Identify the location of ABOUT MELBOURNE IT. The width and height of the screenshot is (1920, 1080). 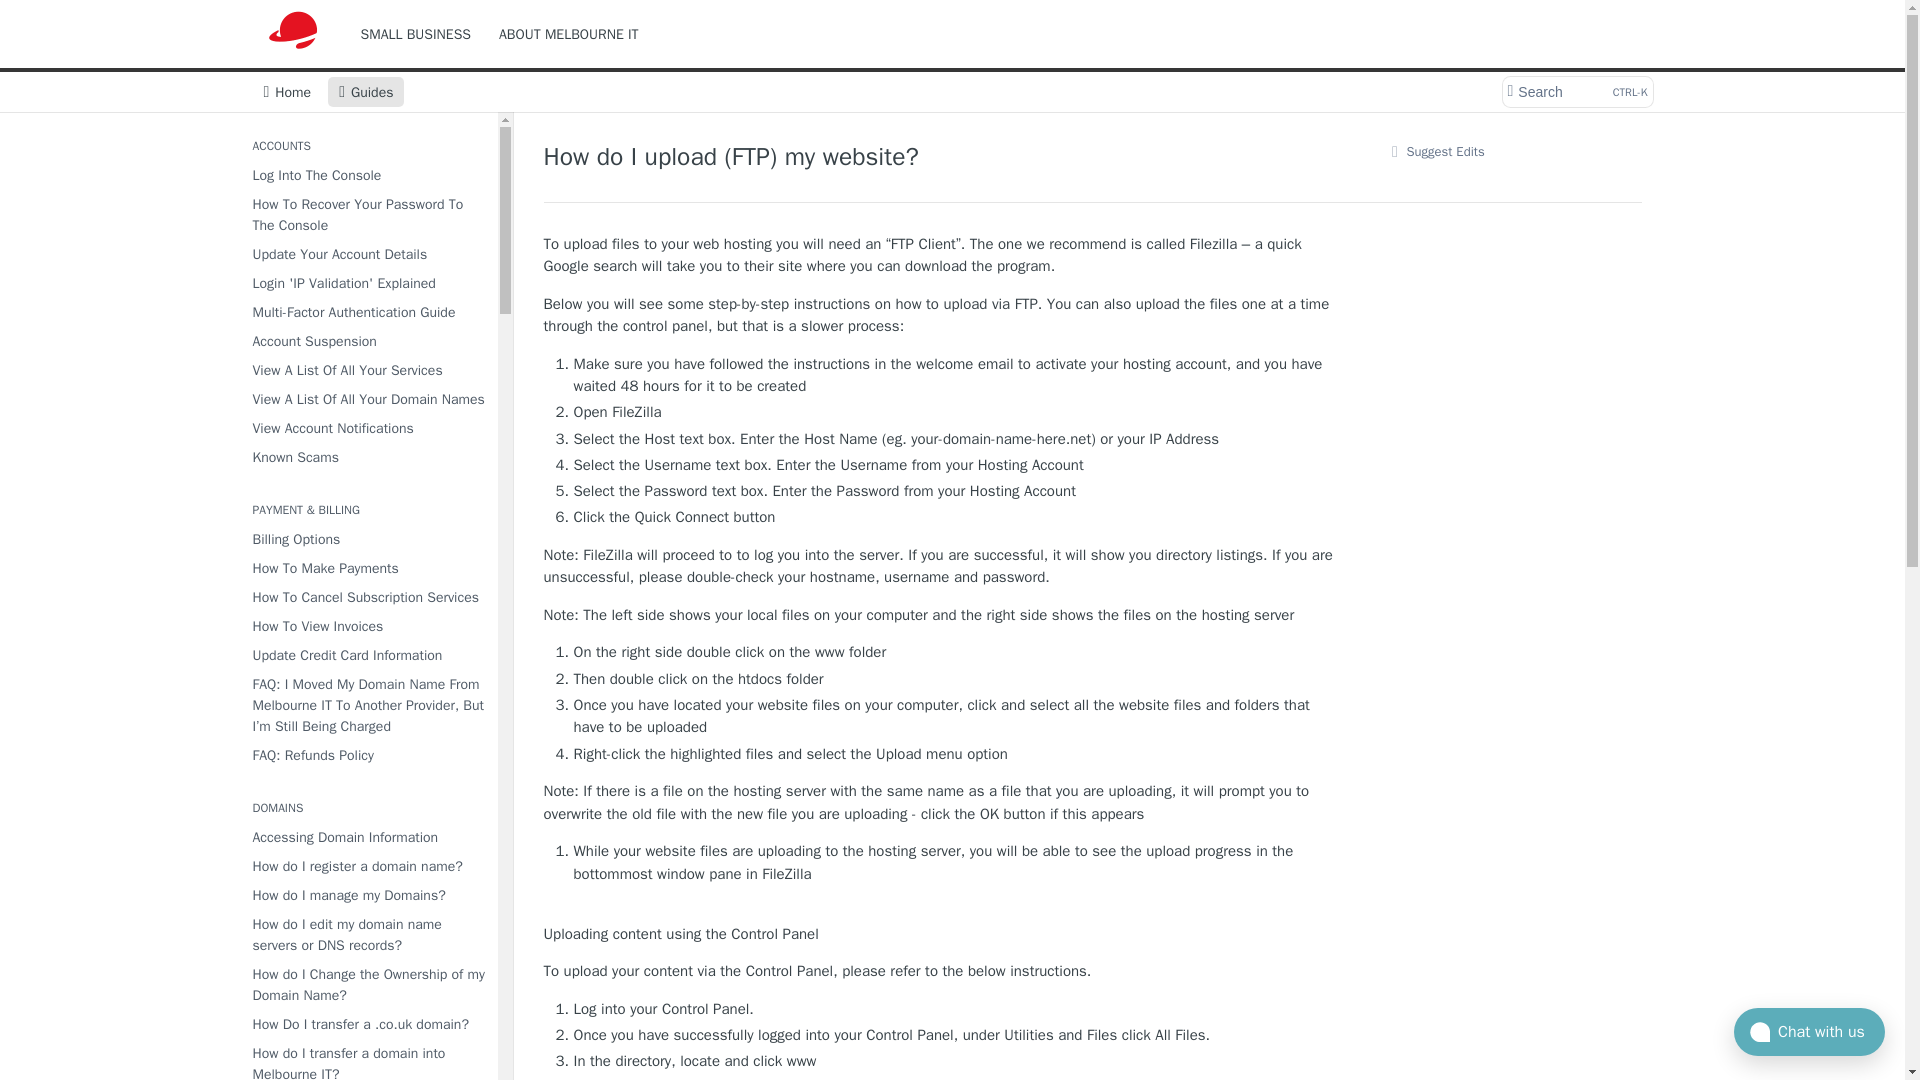
(366, 284).